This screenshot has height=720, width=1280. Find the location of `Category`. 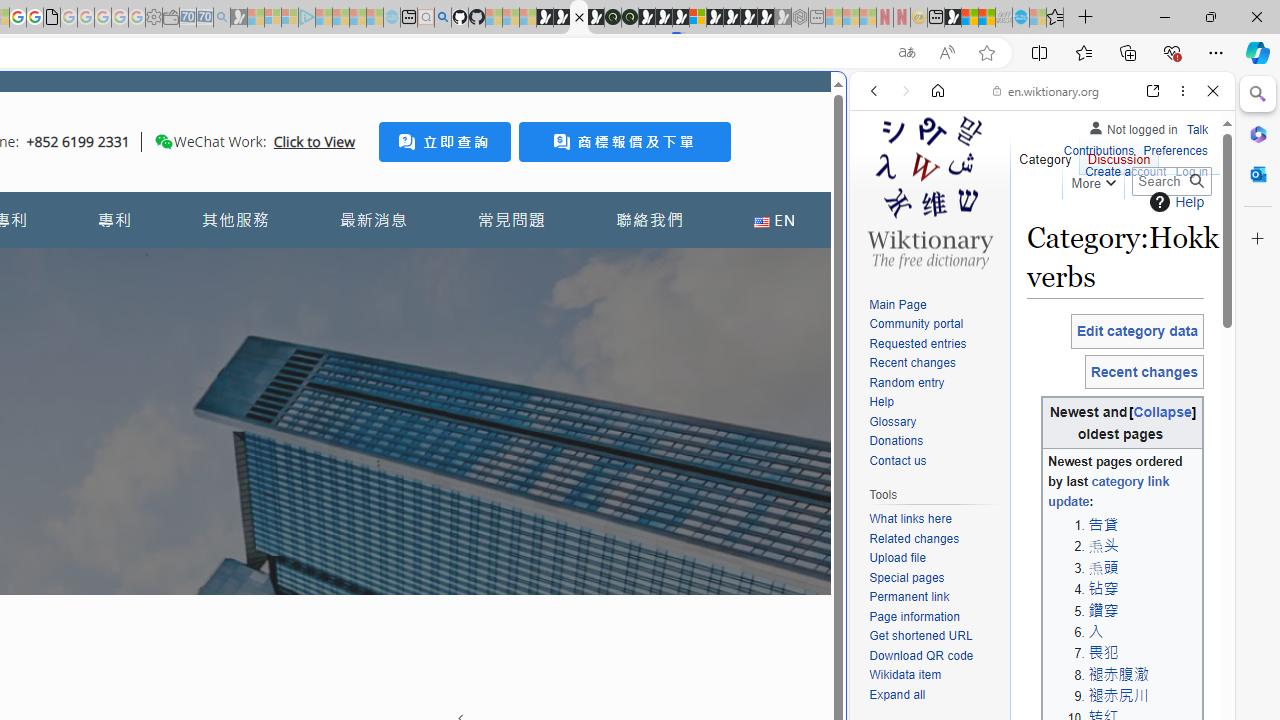

Category is located at coordinates (1046, 154).